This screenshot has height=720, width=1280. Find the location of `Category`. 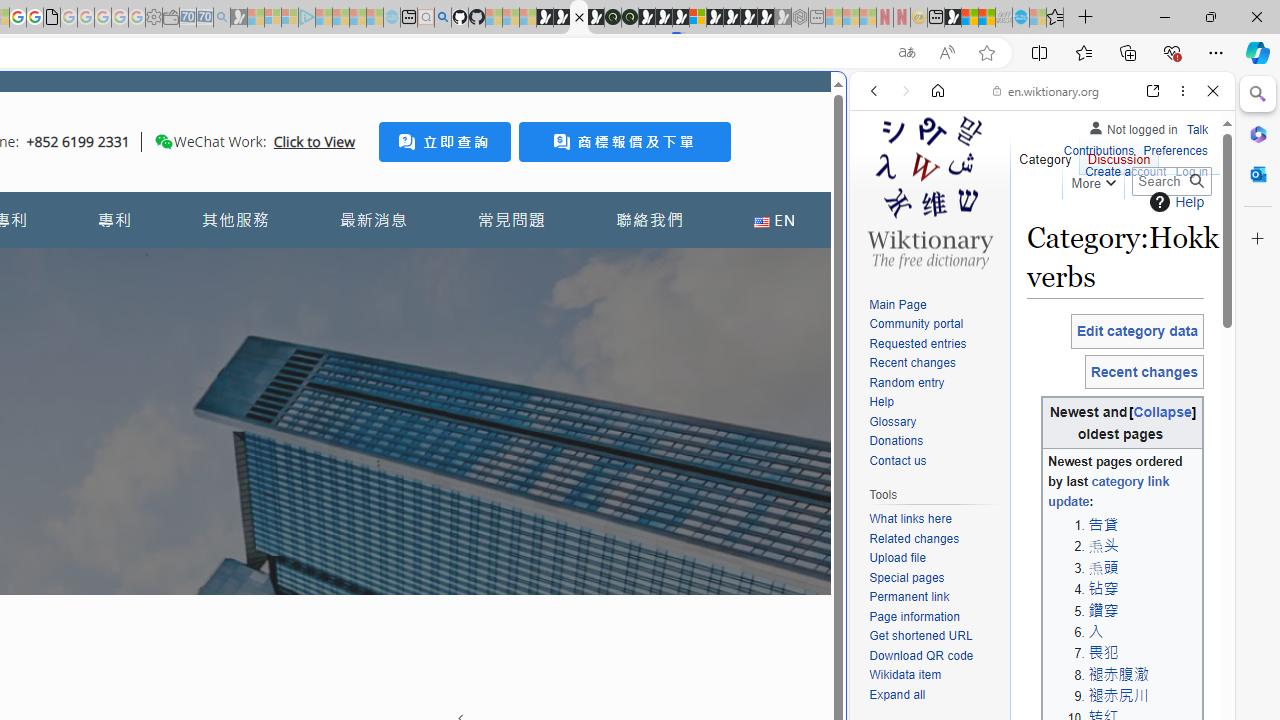

Category is located at coordinates (1046, 154).